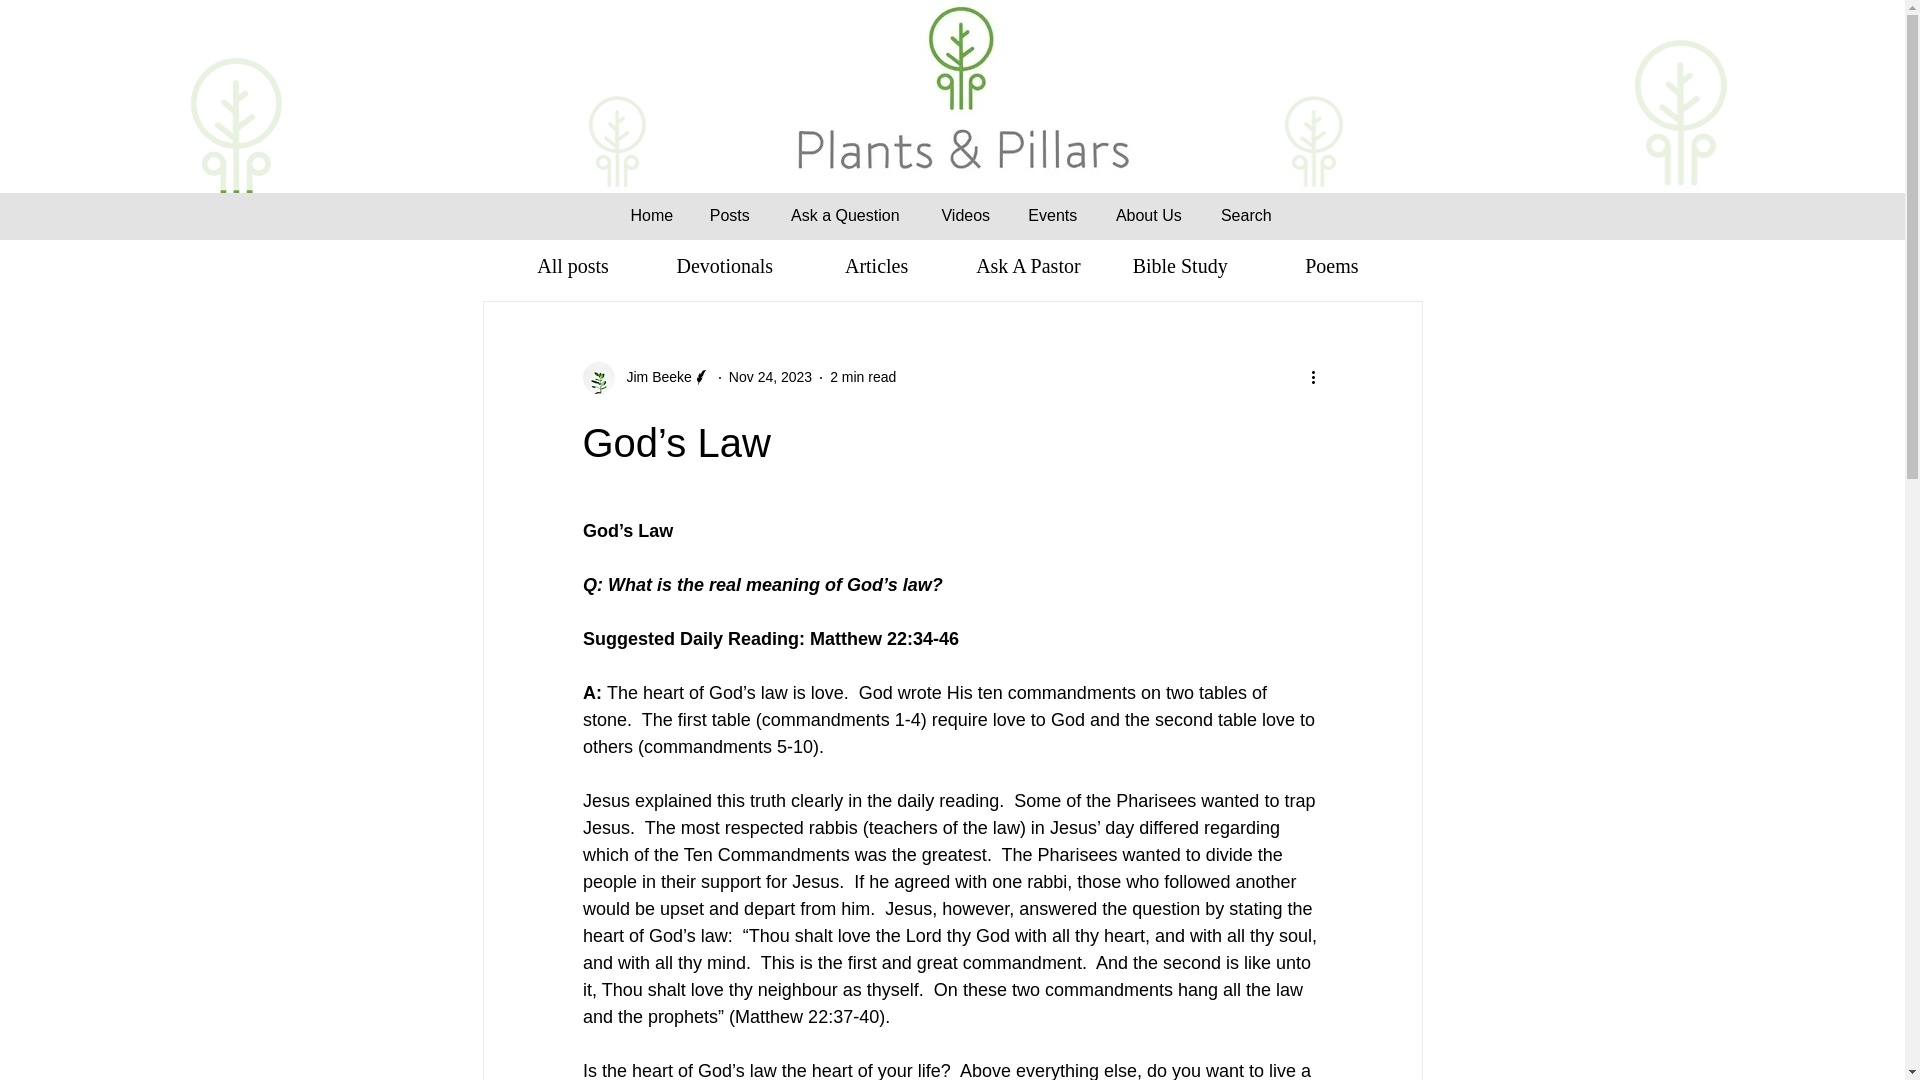  What do you see at coordinates (1331, 265) in the screenshot?
I see `Poems` at bounding box center [1331, 265].